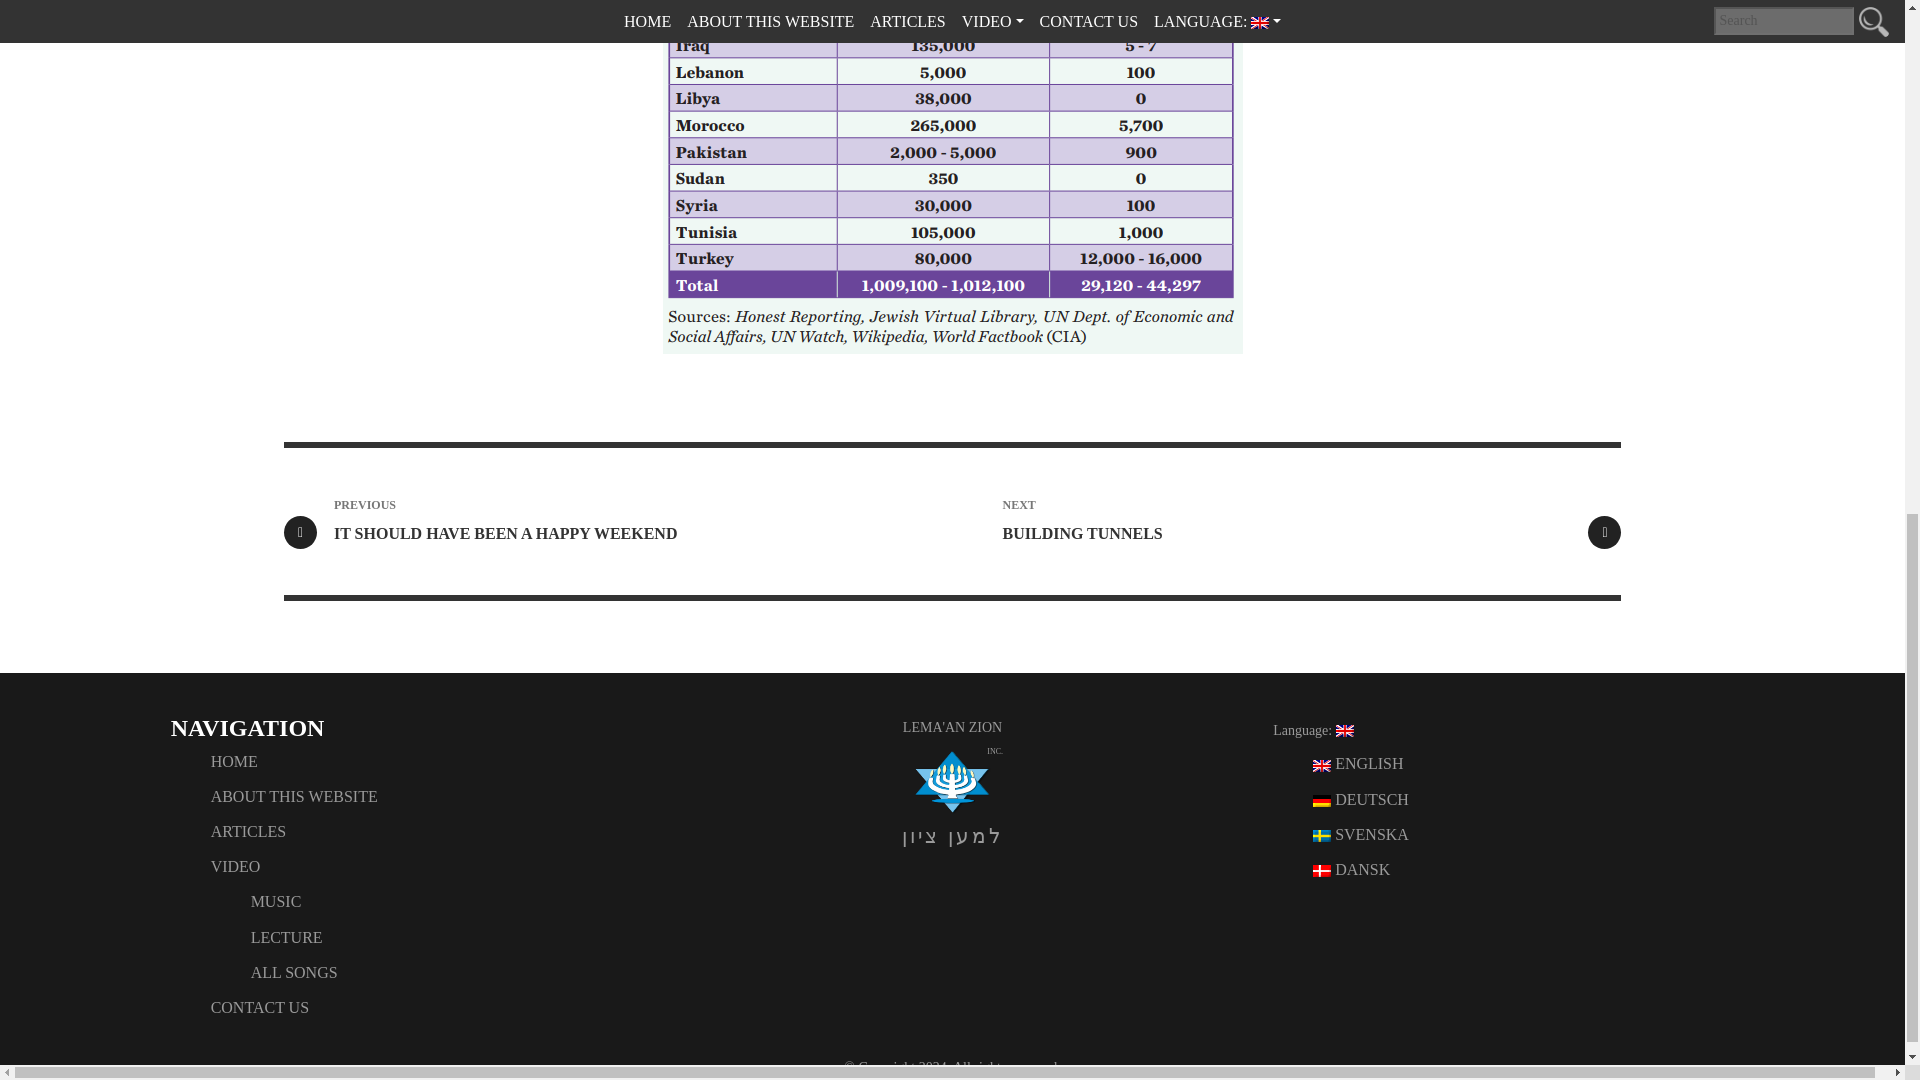  What do you see at coordinates (294, 796) in the screenshot?
I see ` DANSK` at bounding box center [294, 796].